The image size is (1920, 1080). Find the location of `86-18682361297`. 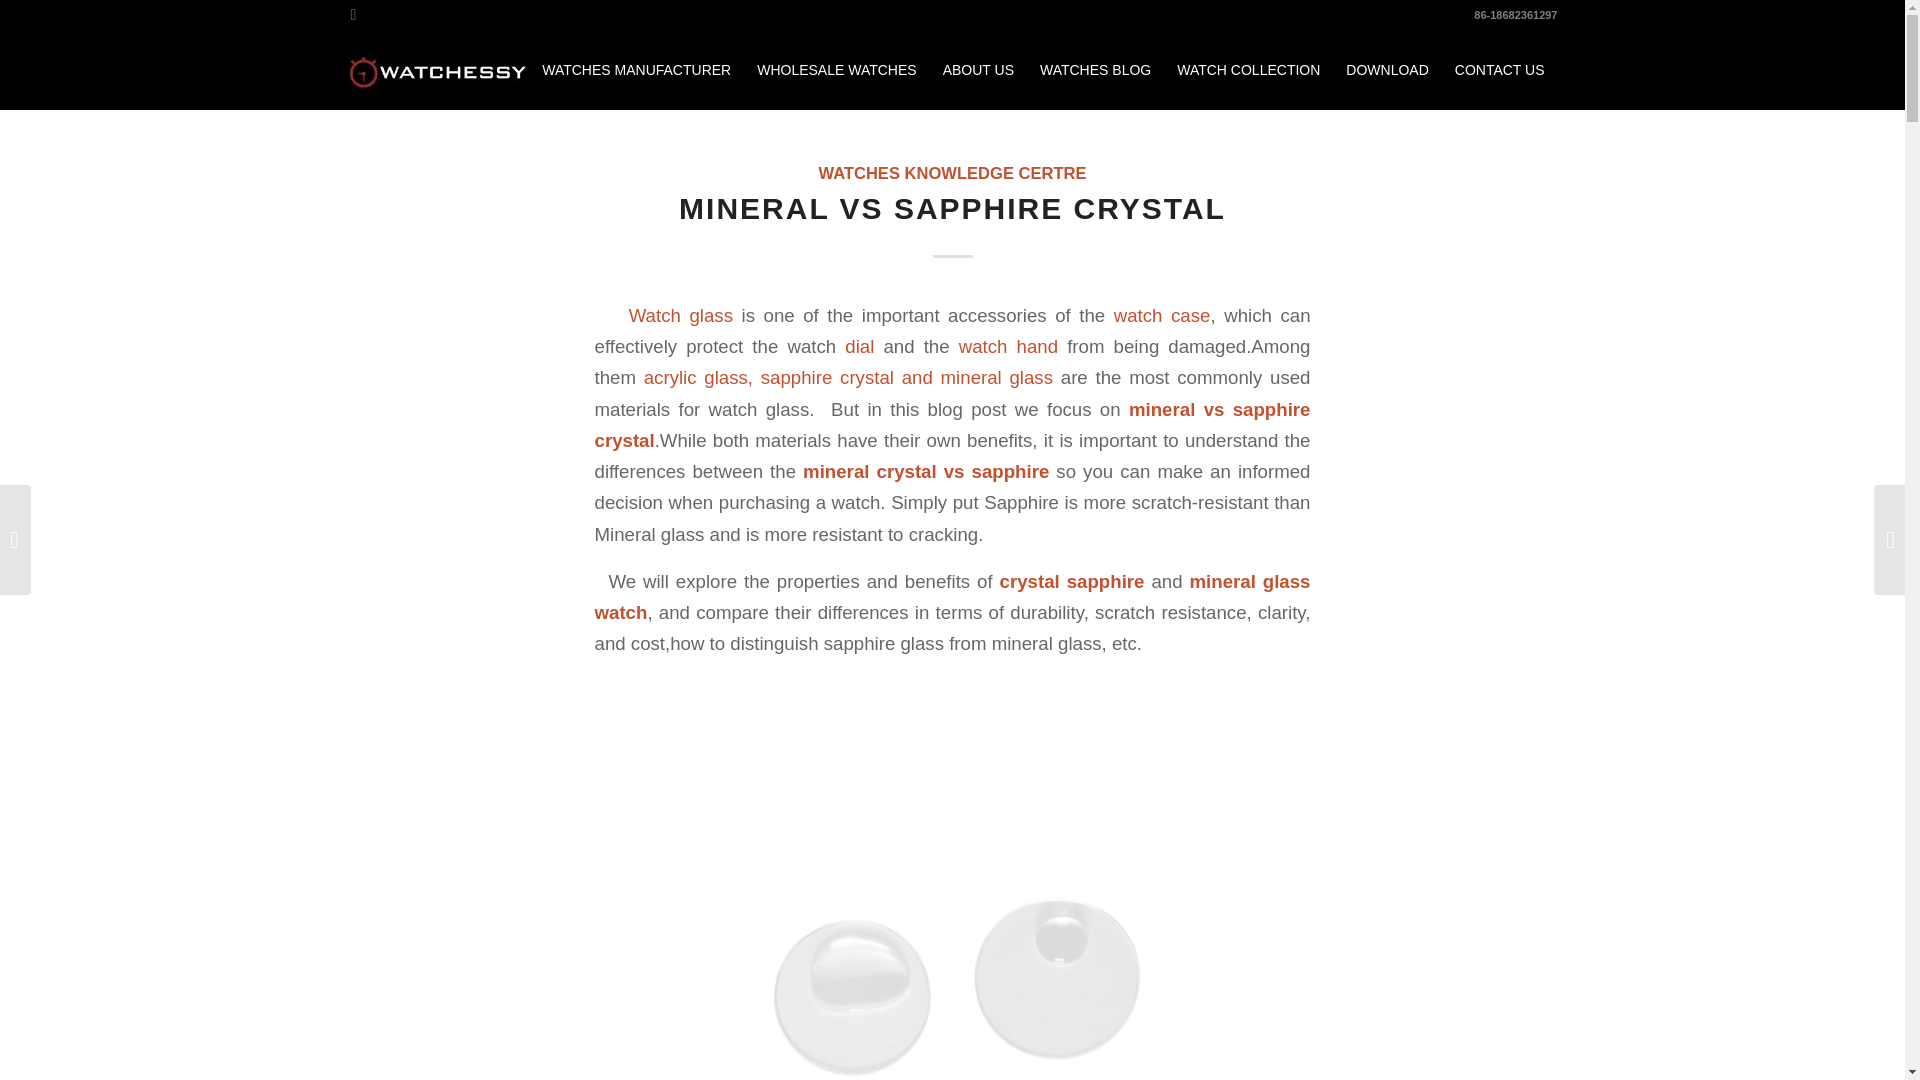

86-18682361297 is located at coordinates (1516, 14).